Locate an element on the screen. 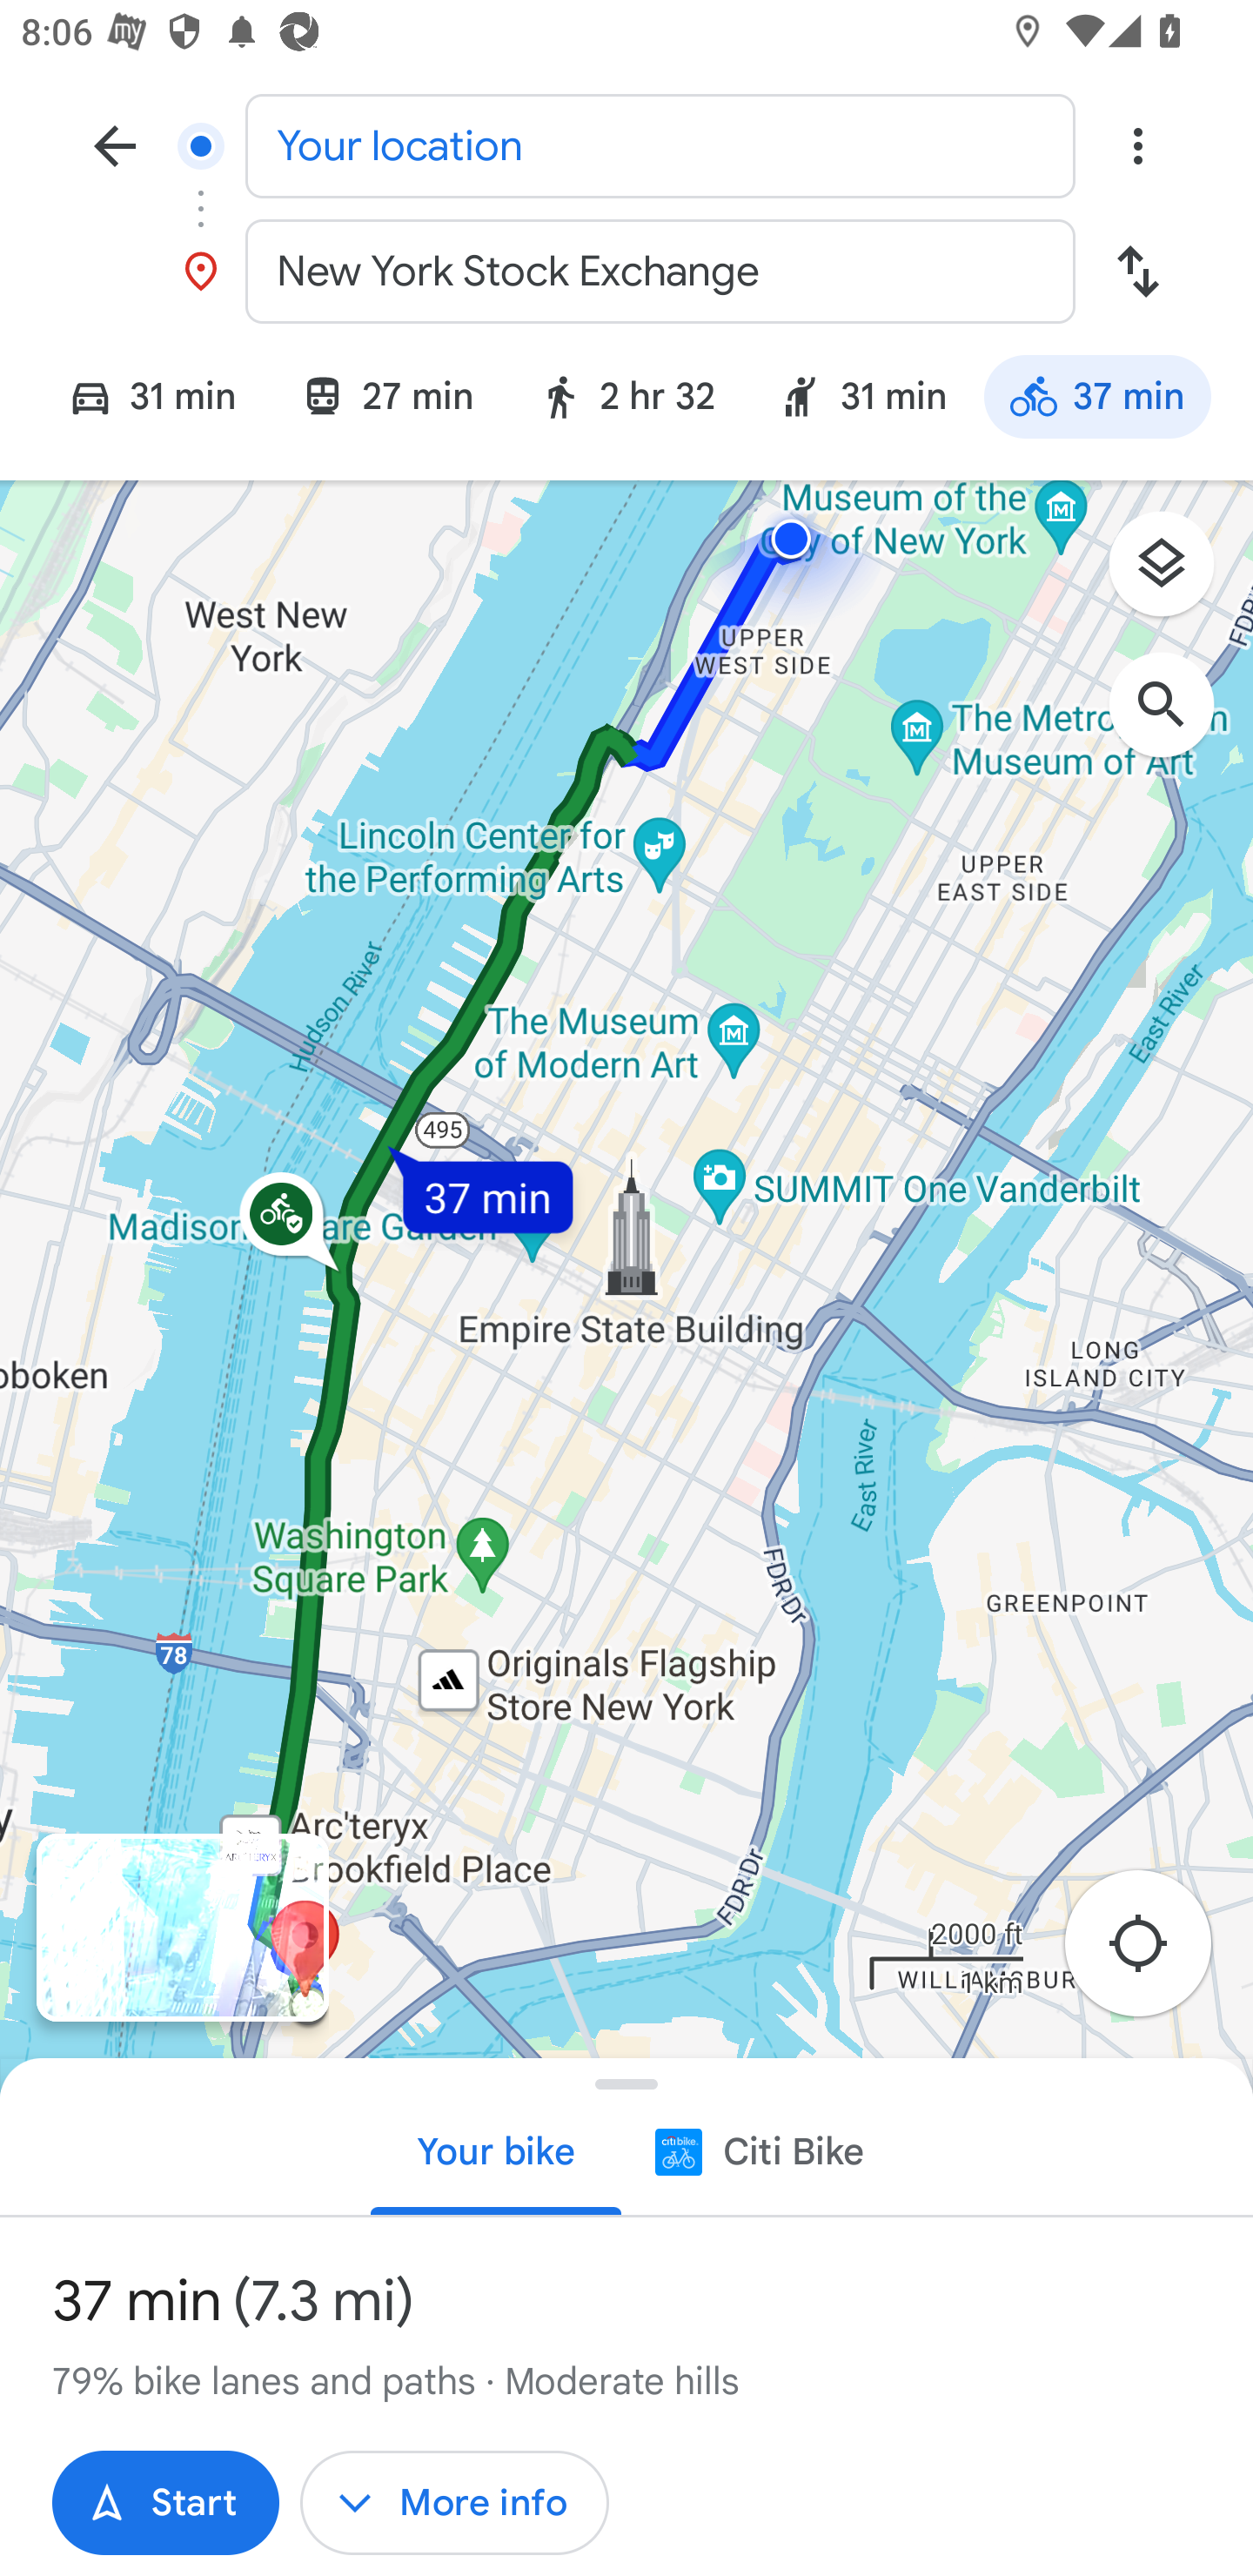 This screenshot has width=1253, height=2576. Search along route is located at coordinates (1176, 720).